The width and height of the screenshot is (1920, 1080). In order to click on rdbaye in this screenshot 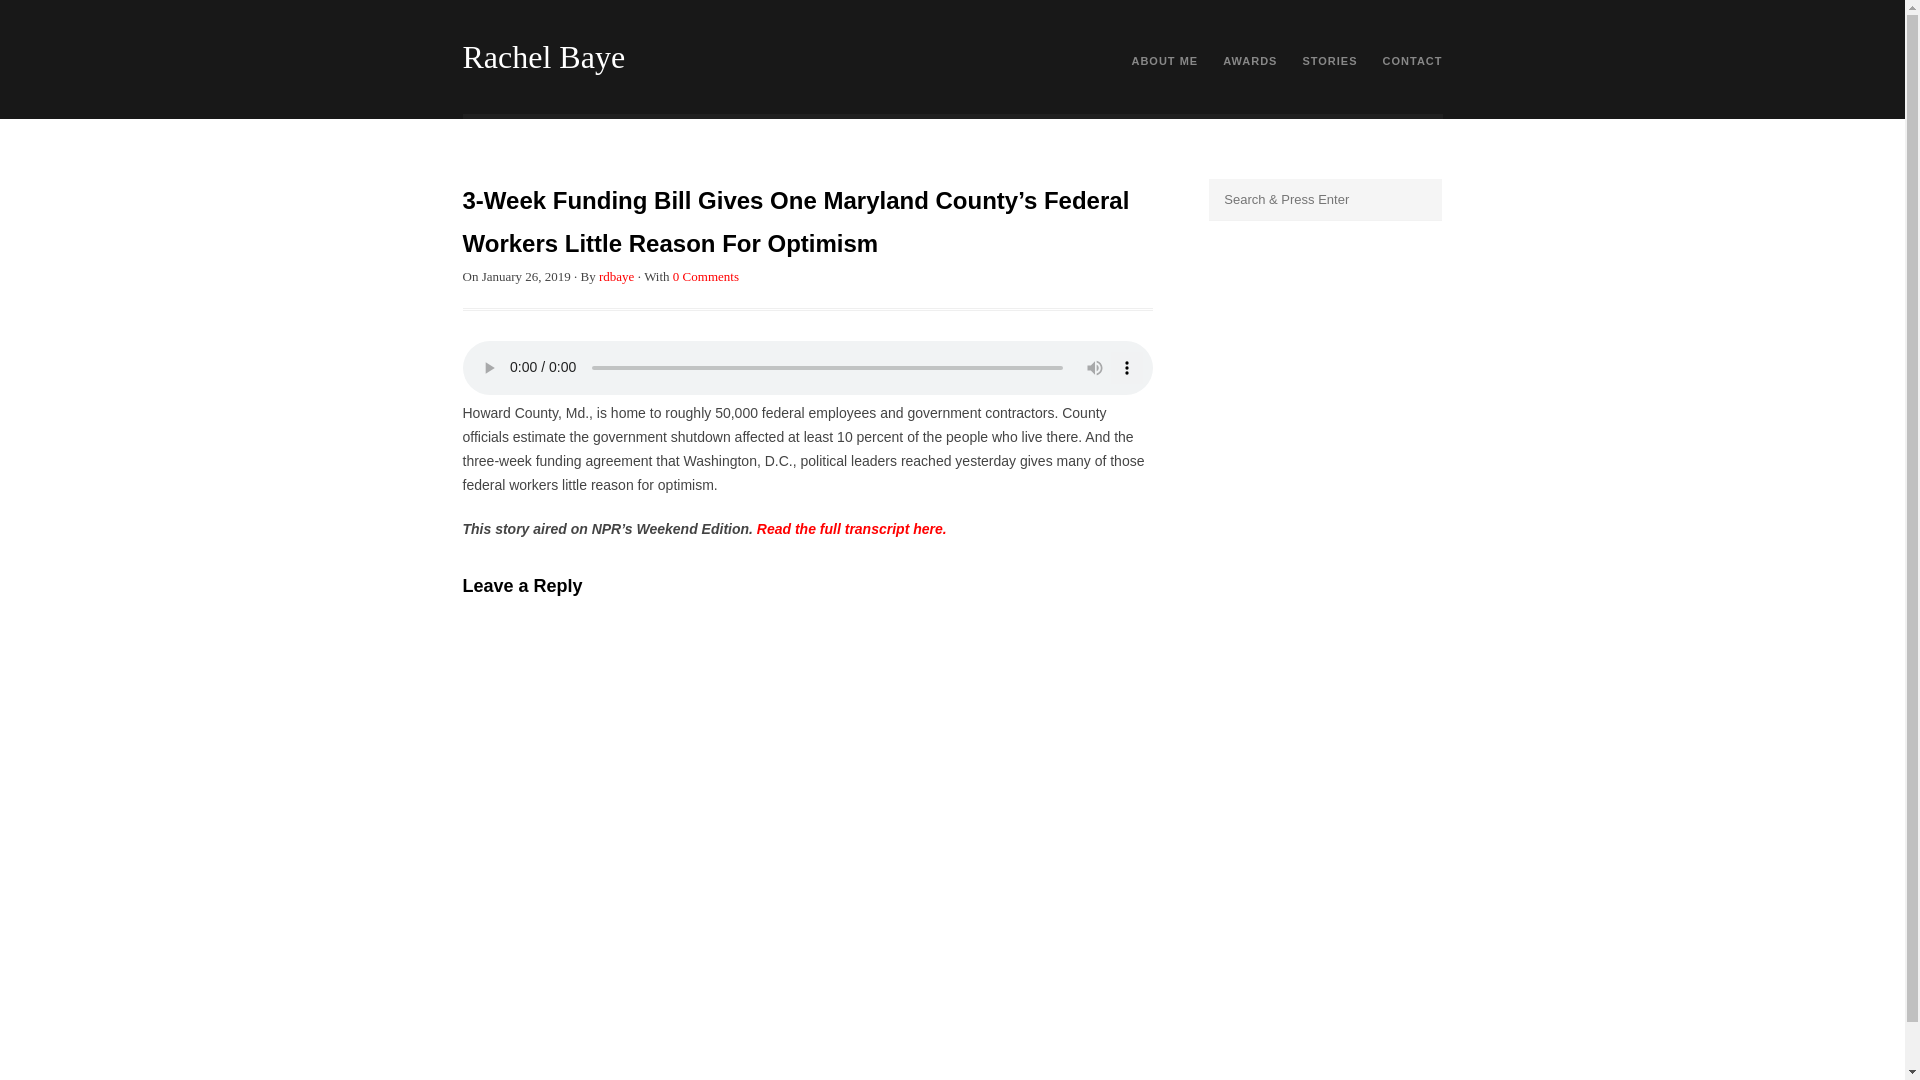, I will do `click(616, 276)`.